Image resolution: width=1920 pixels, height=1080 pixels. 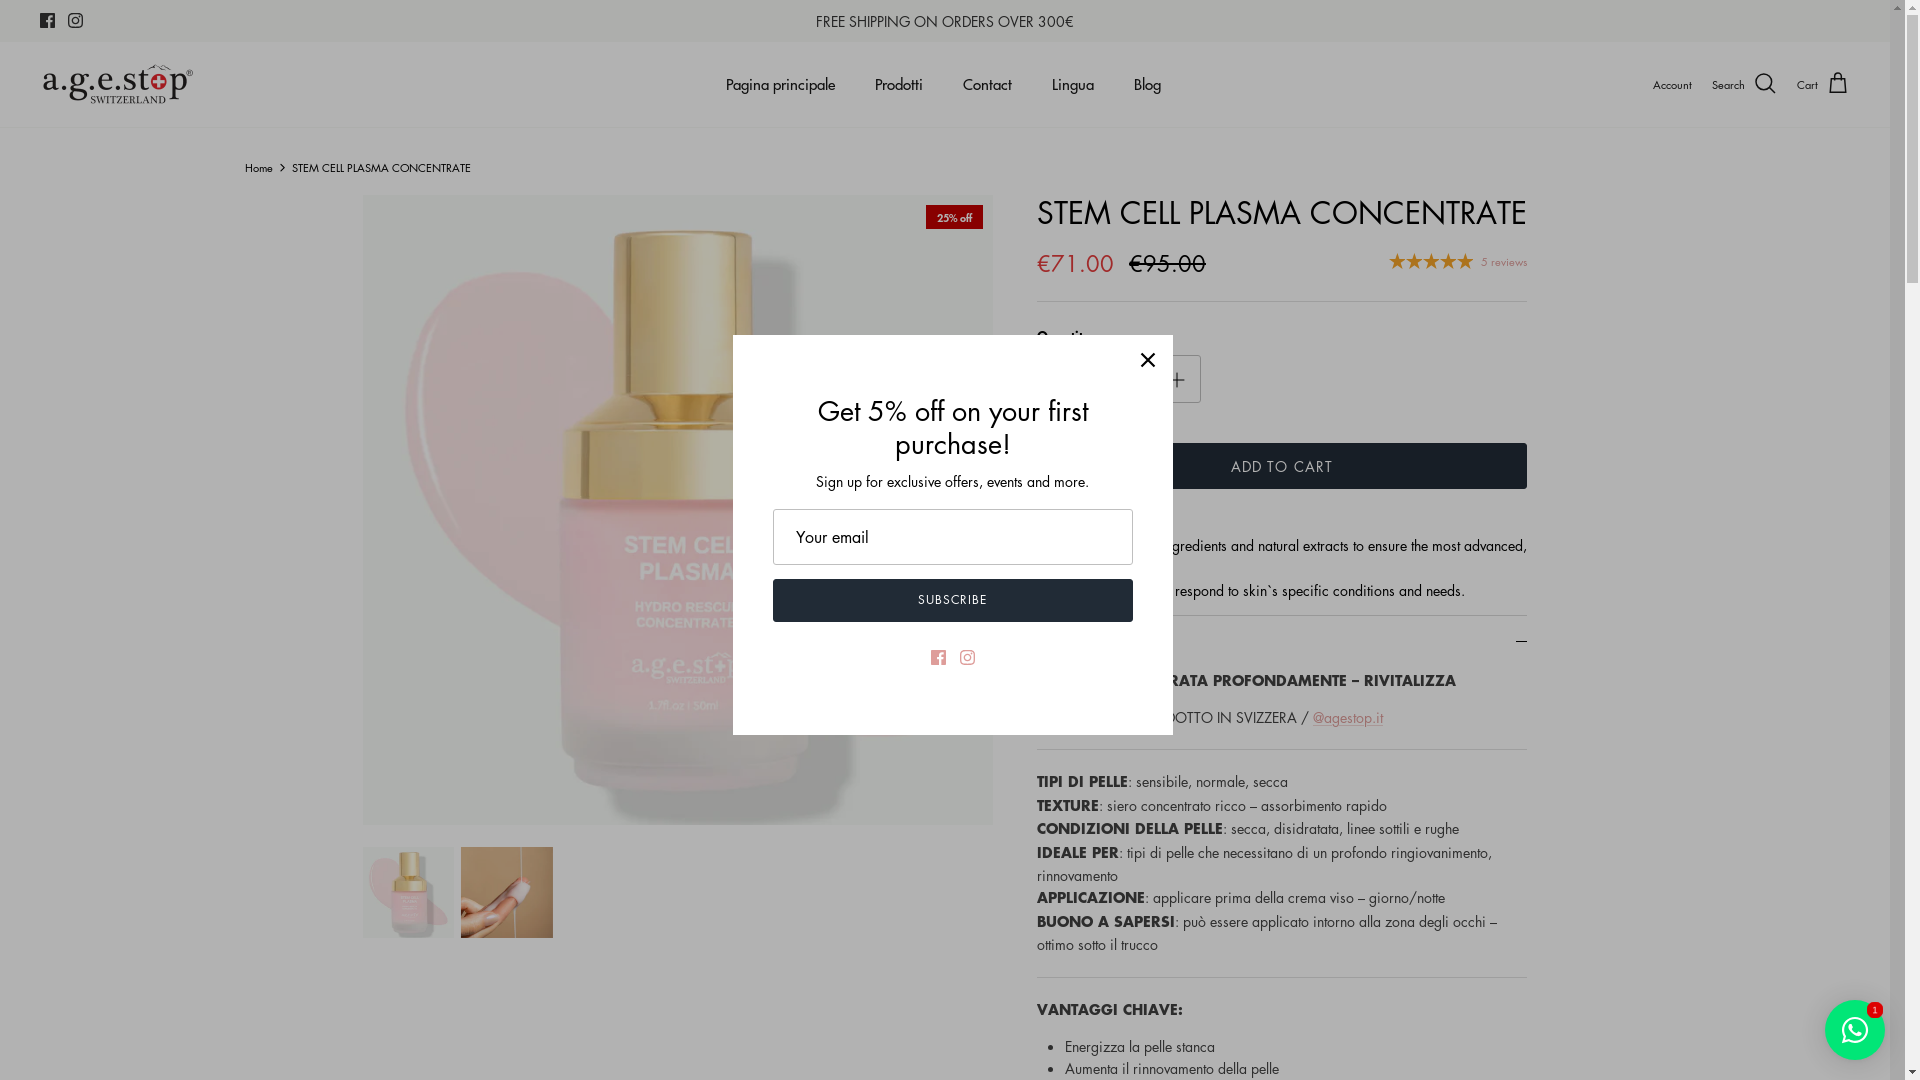 What do you see at coordinates (1744, 84) in the screenshot?
I see `Search` at bounding box center [1744, 84].